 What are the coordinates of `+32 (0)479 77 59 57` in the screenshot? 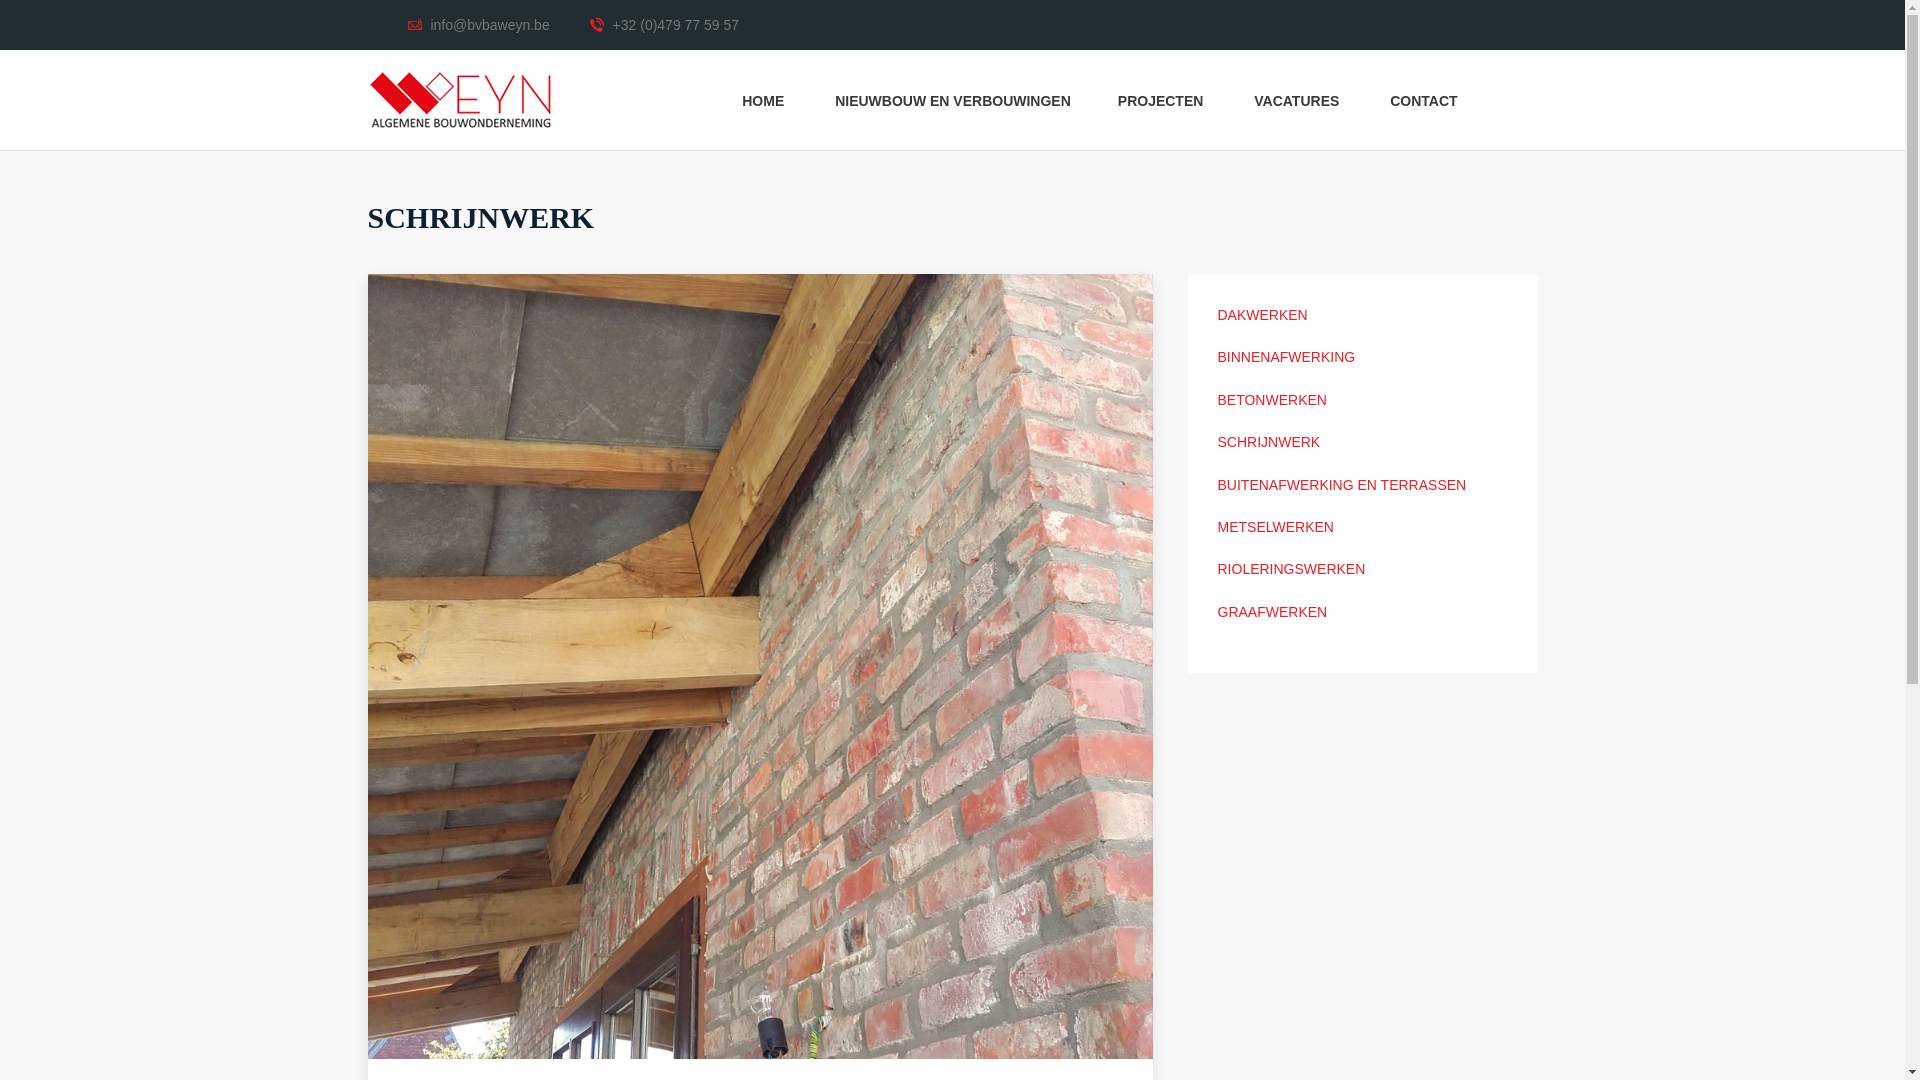 It's located at (664, 25).